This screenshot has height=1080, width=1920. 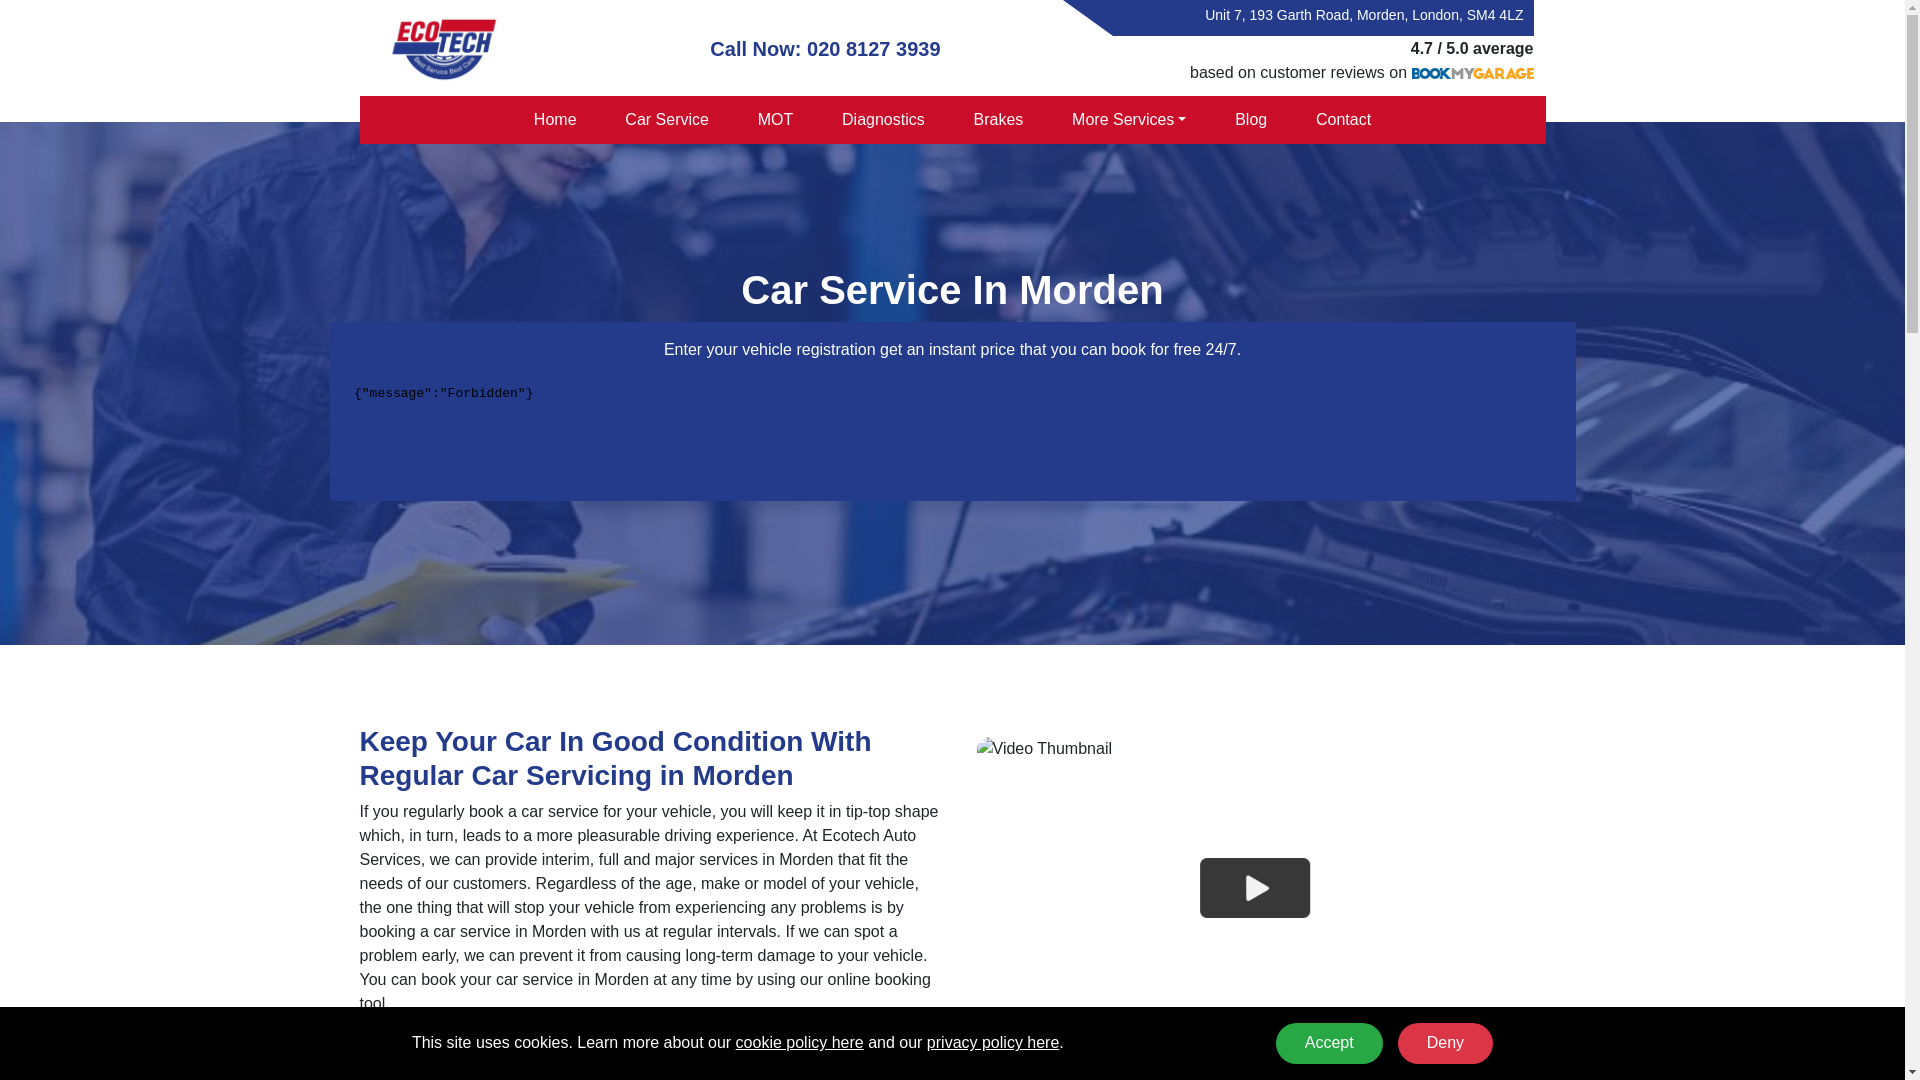 I want to click on Deny, so click(x=1444, y=1042).